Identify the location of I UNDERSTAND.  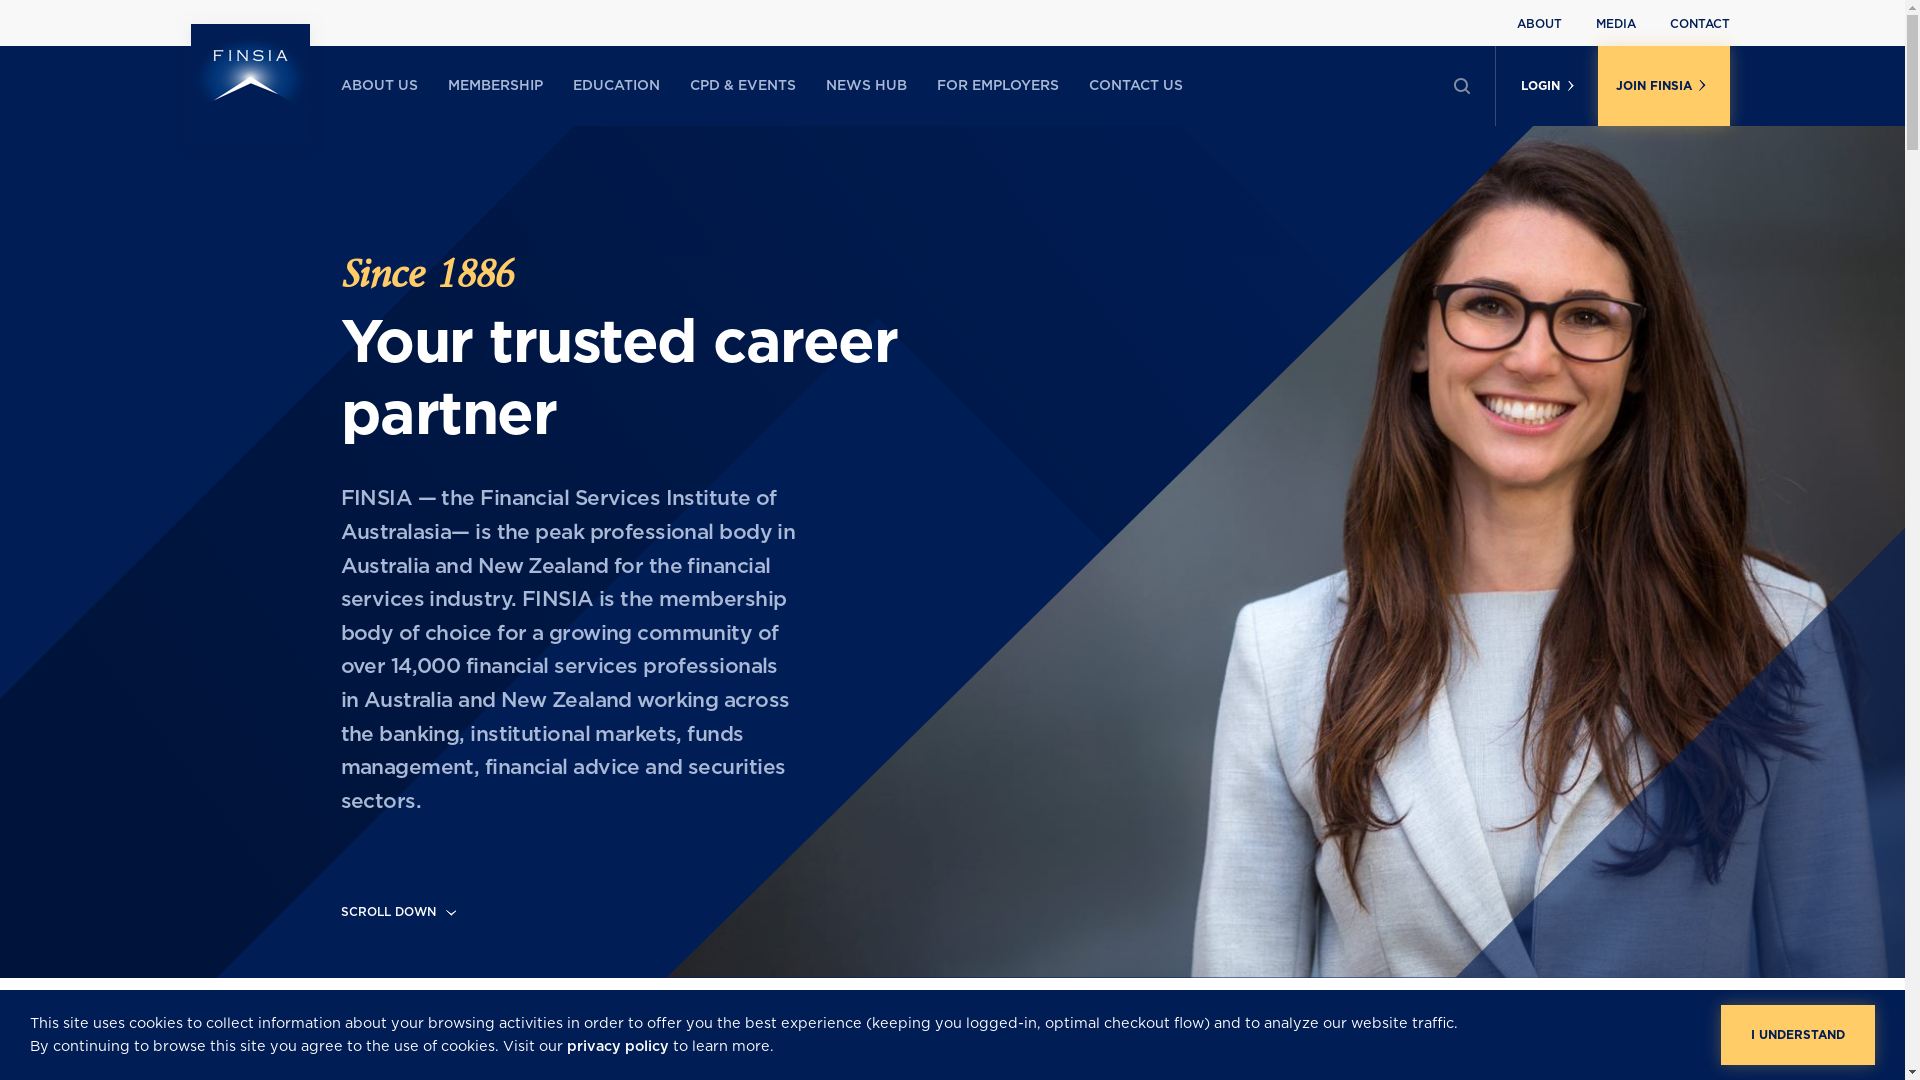
(1798, 1035).